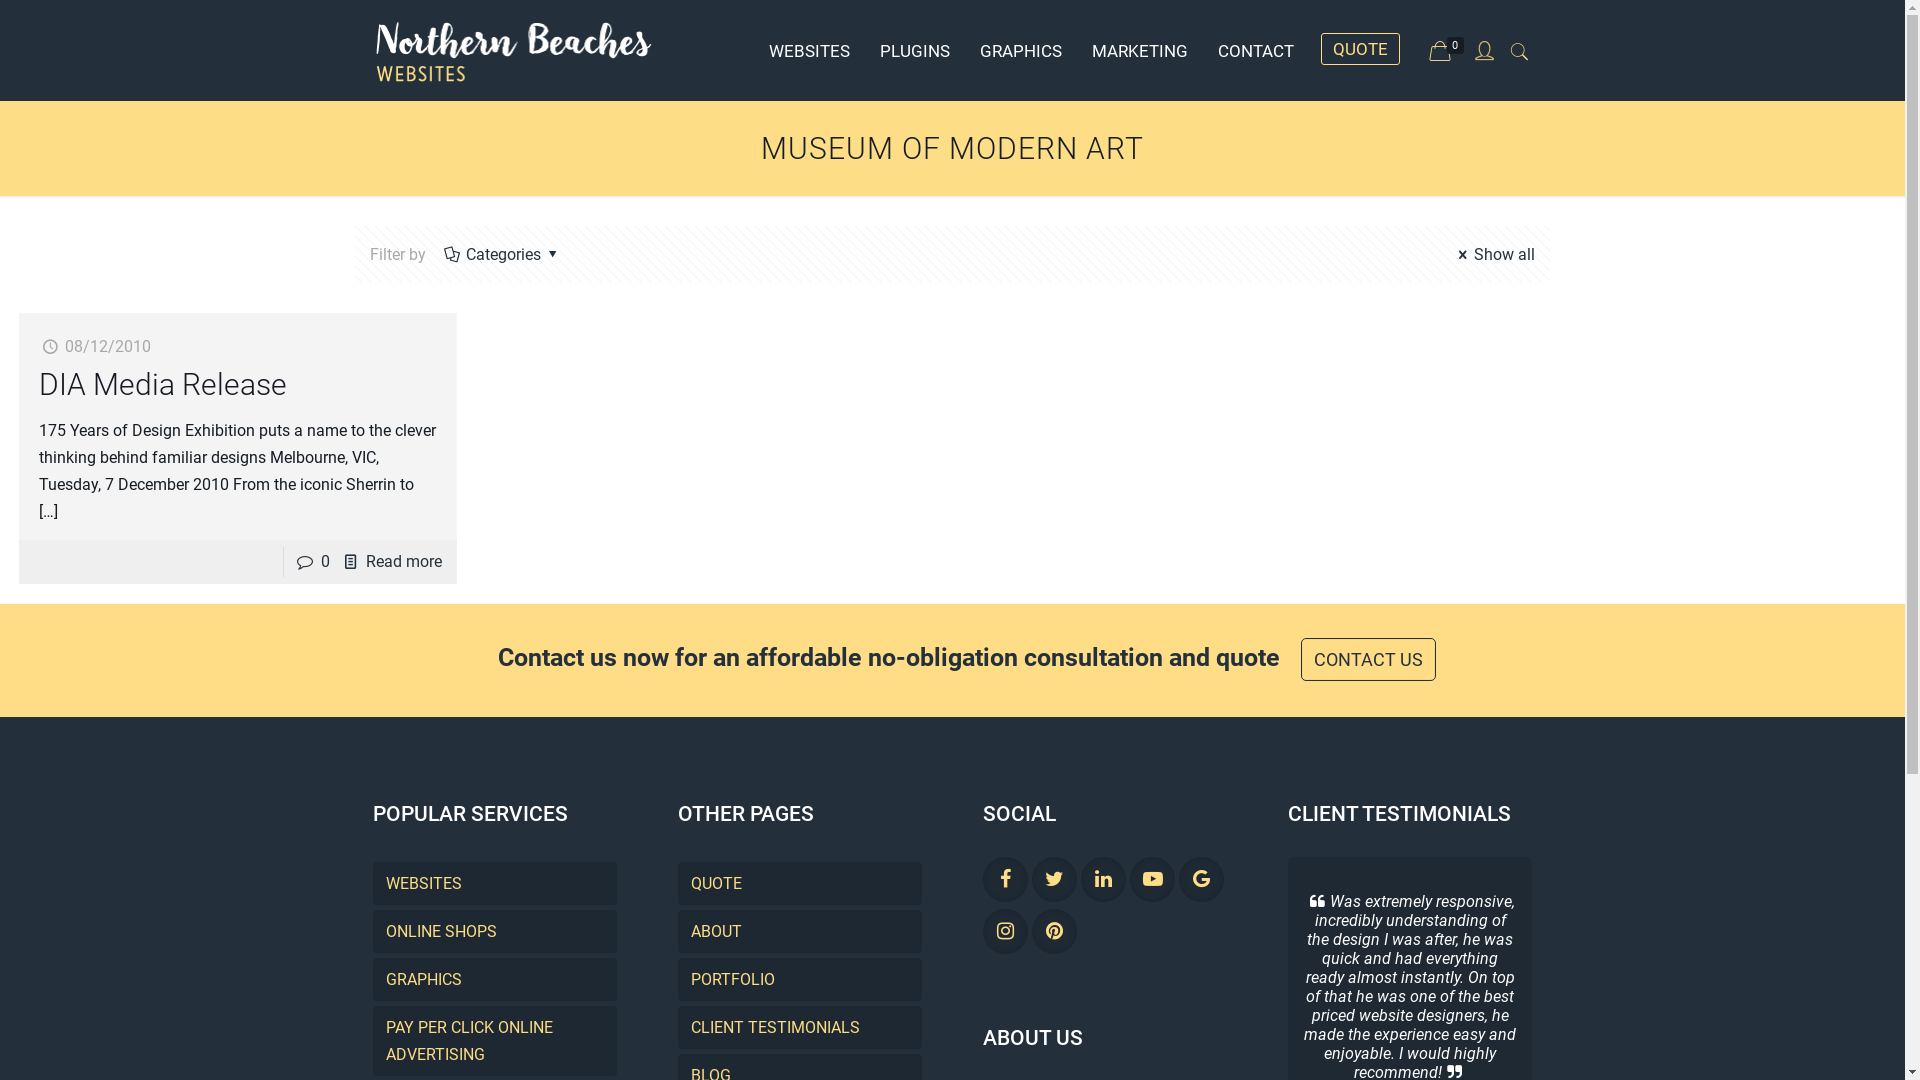  What do you see at coordinates (1020, 50) in the screenshot?
I see `GRAPHICS` at bounding box center [1020, 50].